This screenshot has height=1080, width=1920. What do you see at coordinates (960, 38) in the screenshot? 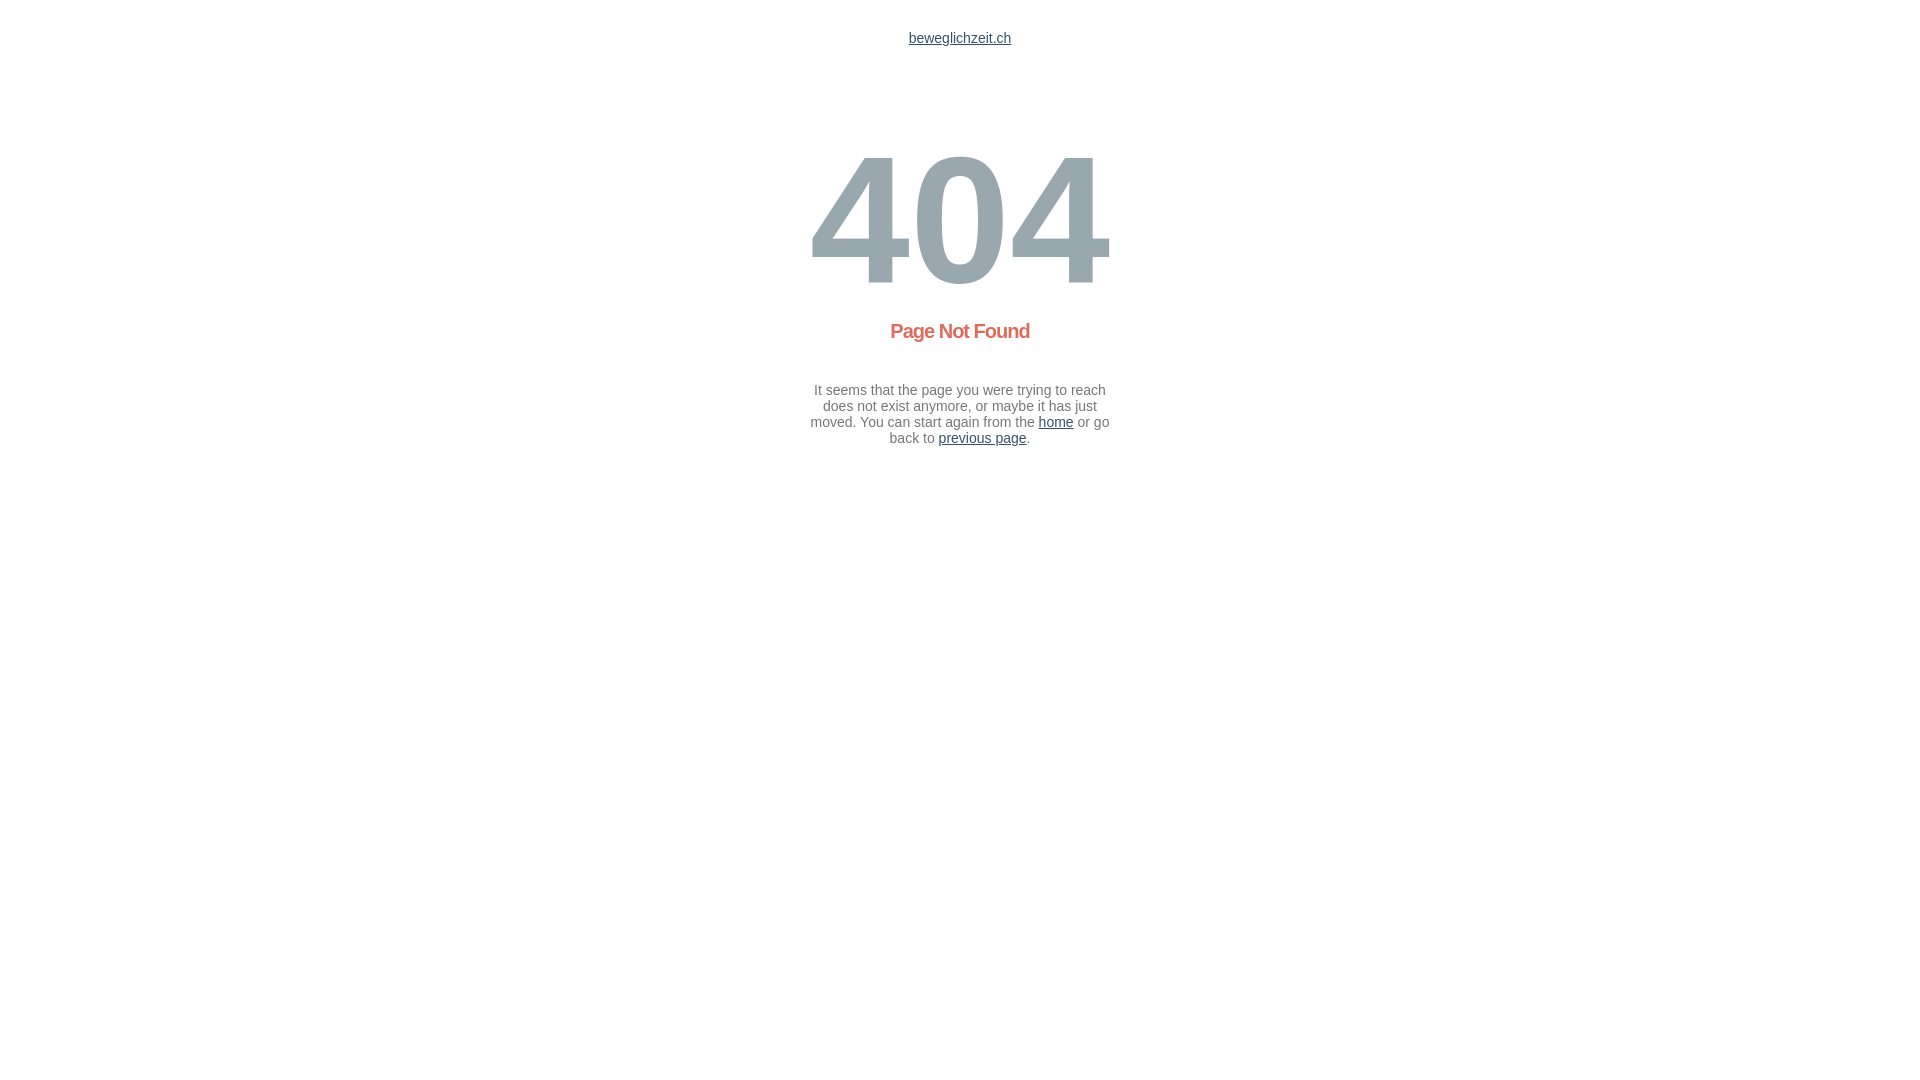
I see `beweglichzeit.ch` at bounding box center [960, 38].